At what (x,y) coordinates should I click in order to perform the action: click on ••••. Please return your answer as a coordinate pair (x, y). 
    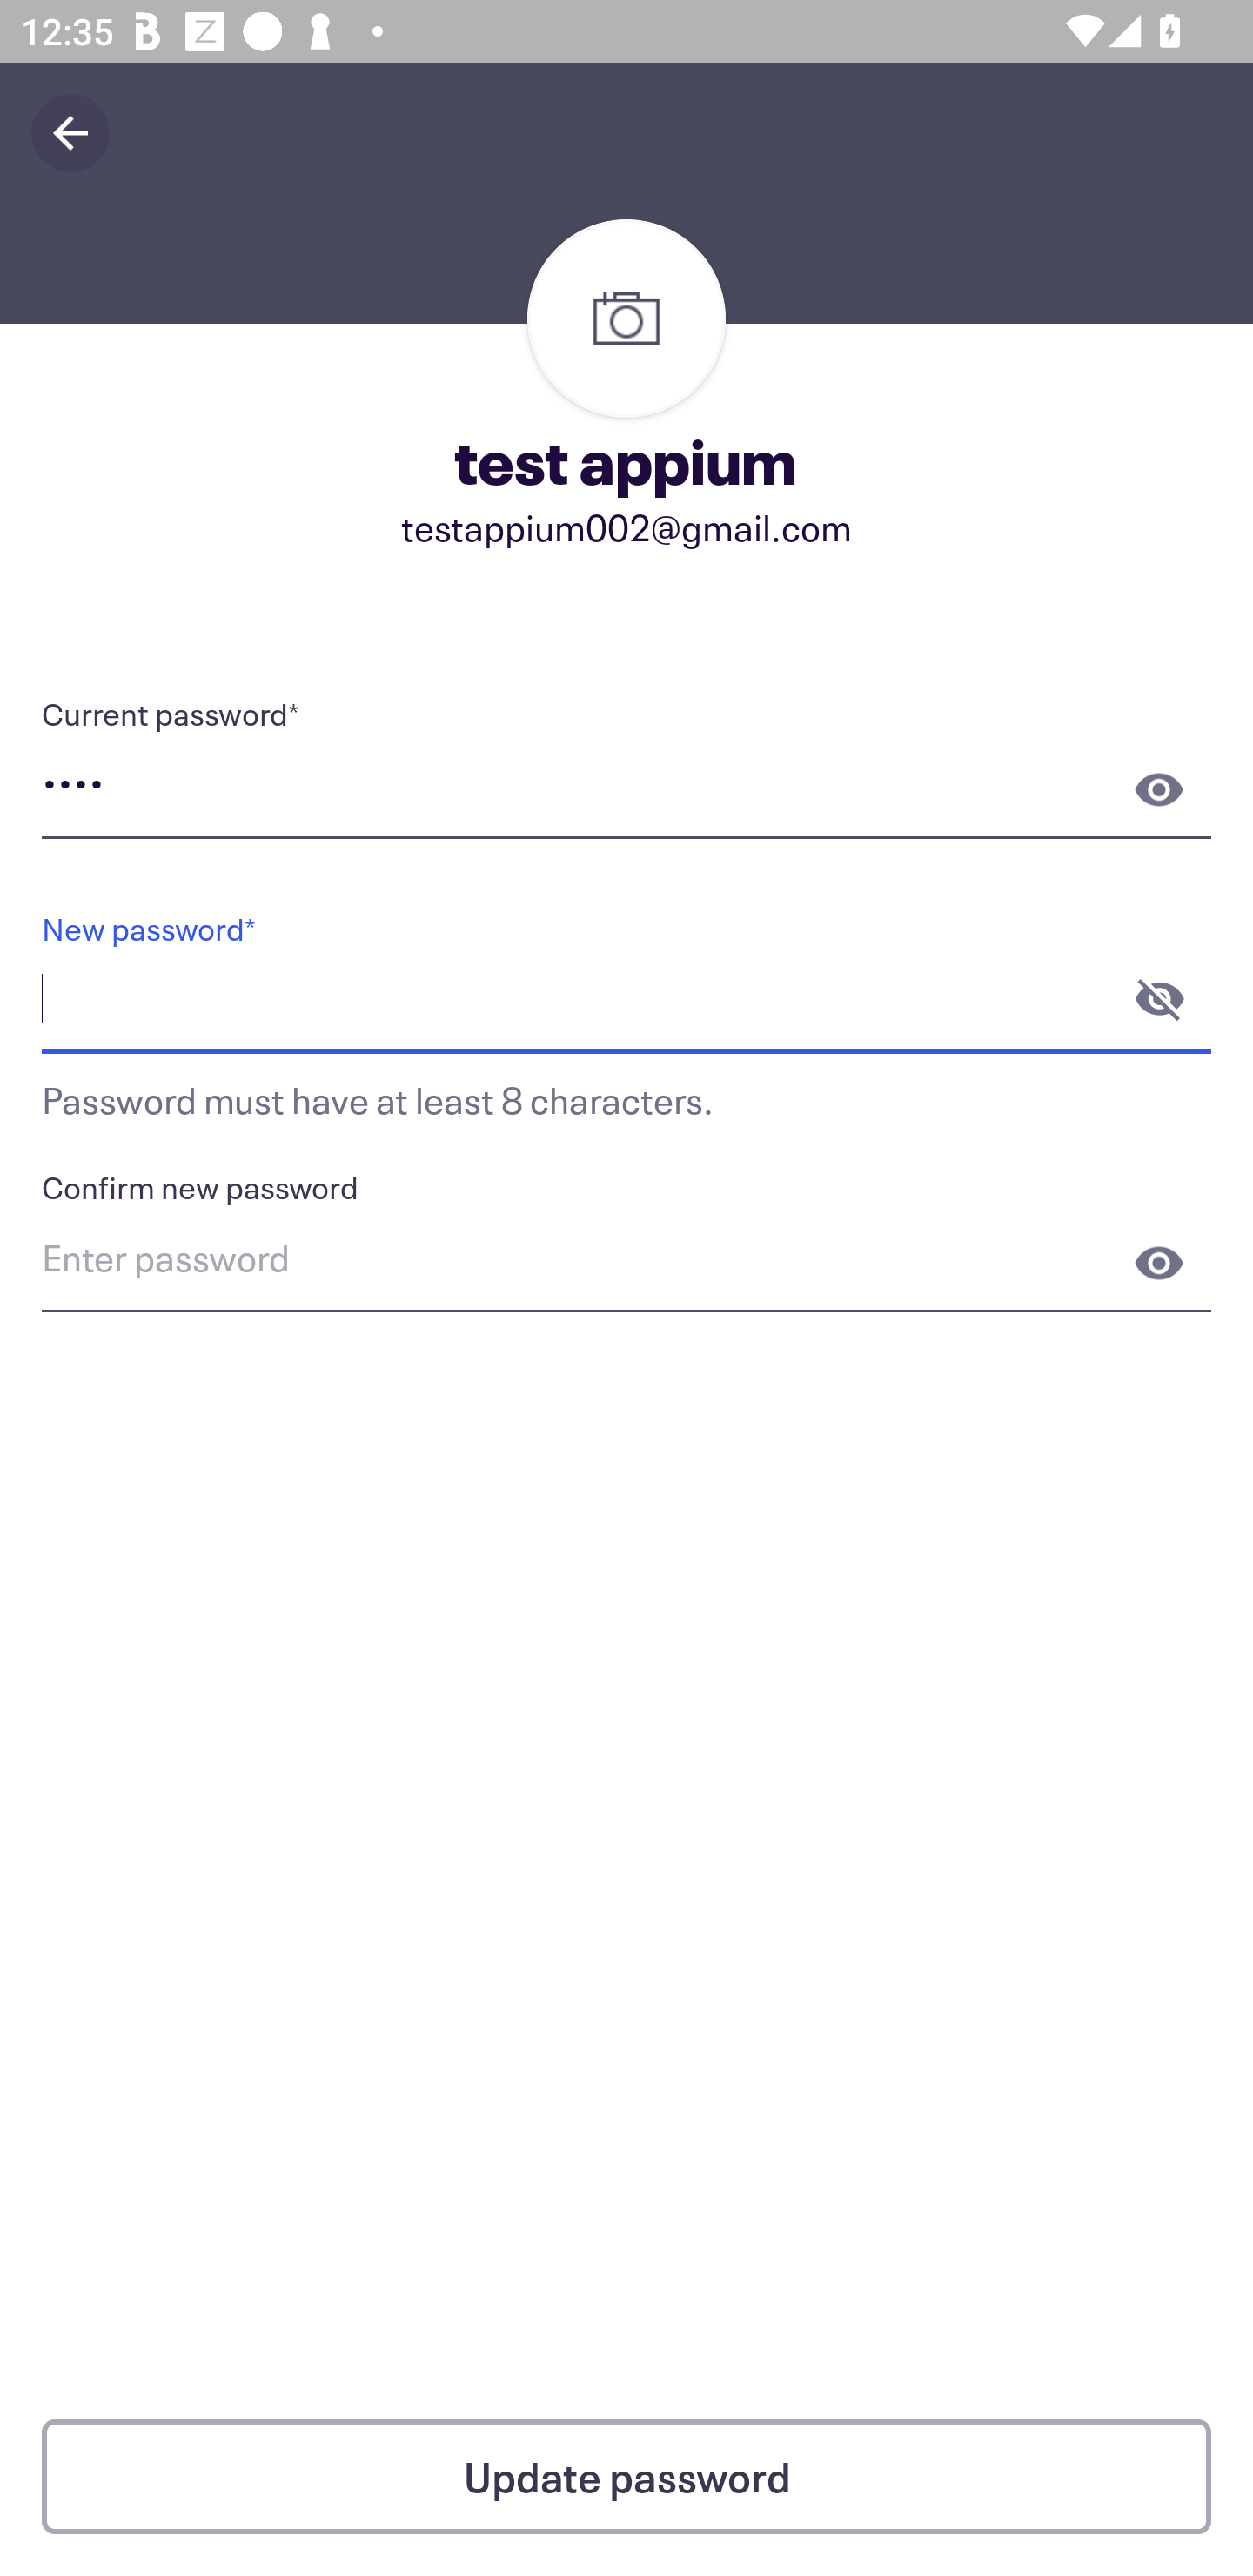
    Looking at the image, I should click on (626, 789).